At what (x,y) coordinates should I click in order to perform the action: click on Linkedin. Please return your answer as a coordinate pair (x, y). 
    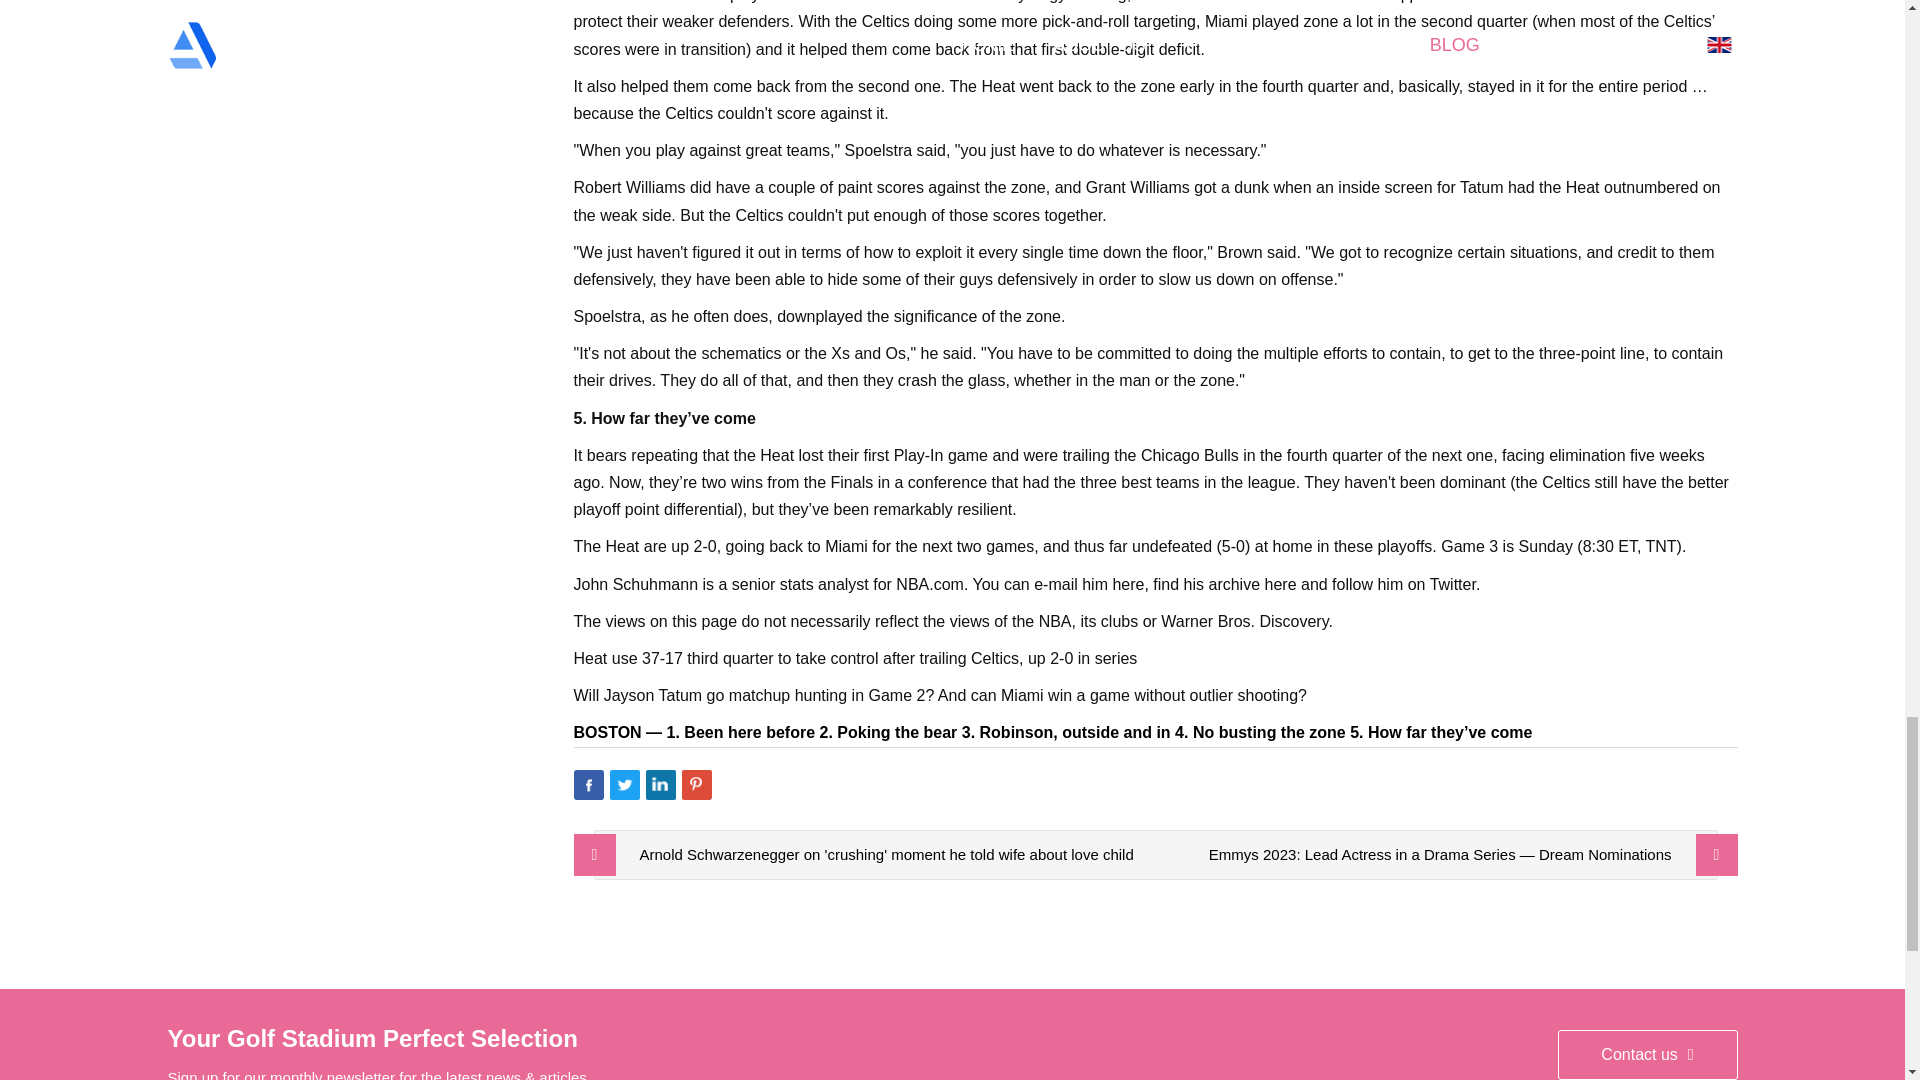
    Looking at the image, I should click on (660, 785).